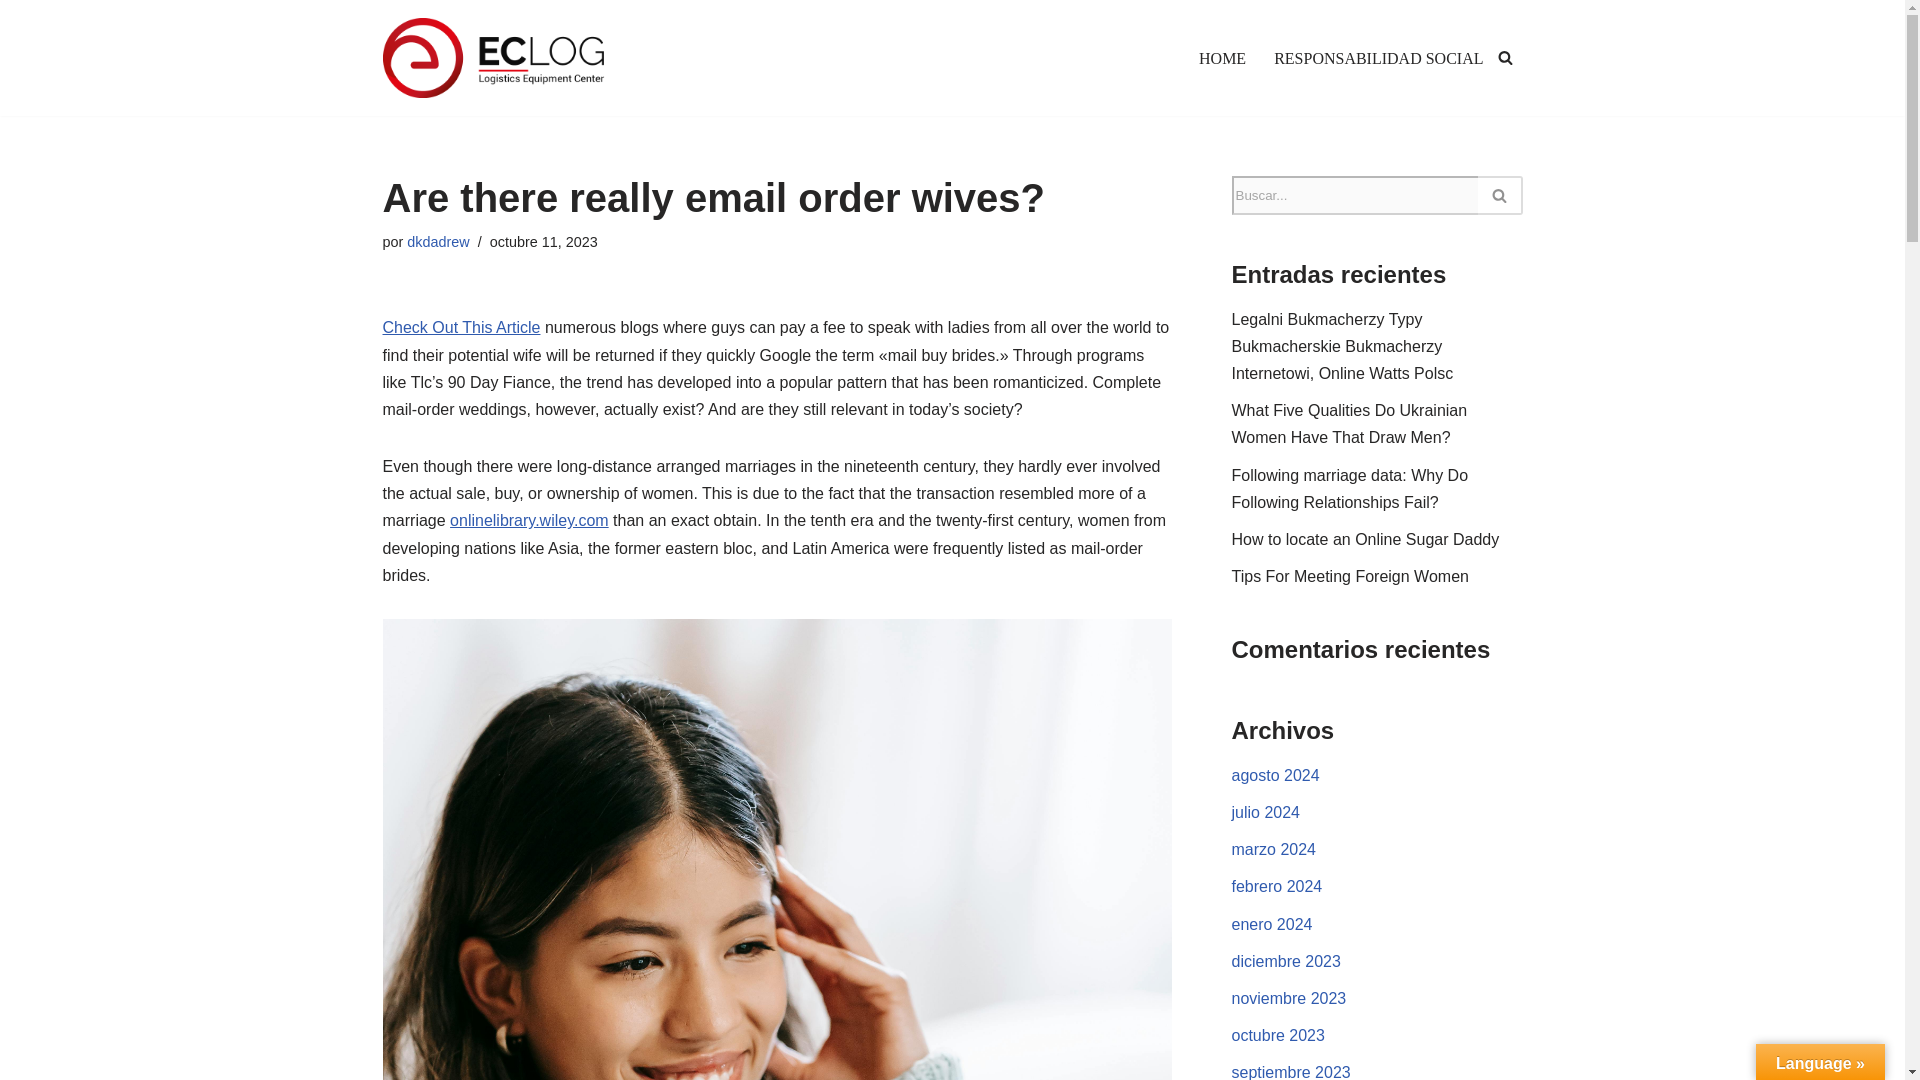 Image resolution: width=1920 pixels, height=1080 pixels. I want to click on Saltar al contenido, so click(15, 42).